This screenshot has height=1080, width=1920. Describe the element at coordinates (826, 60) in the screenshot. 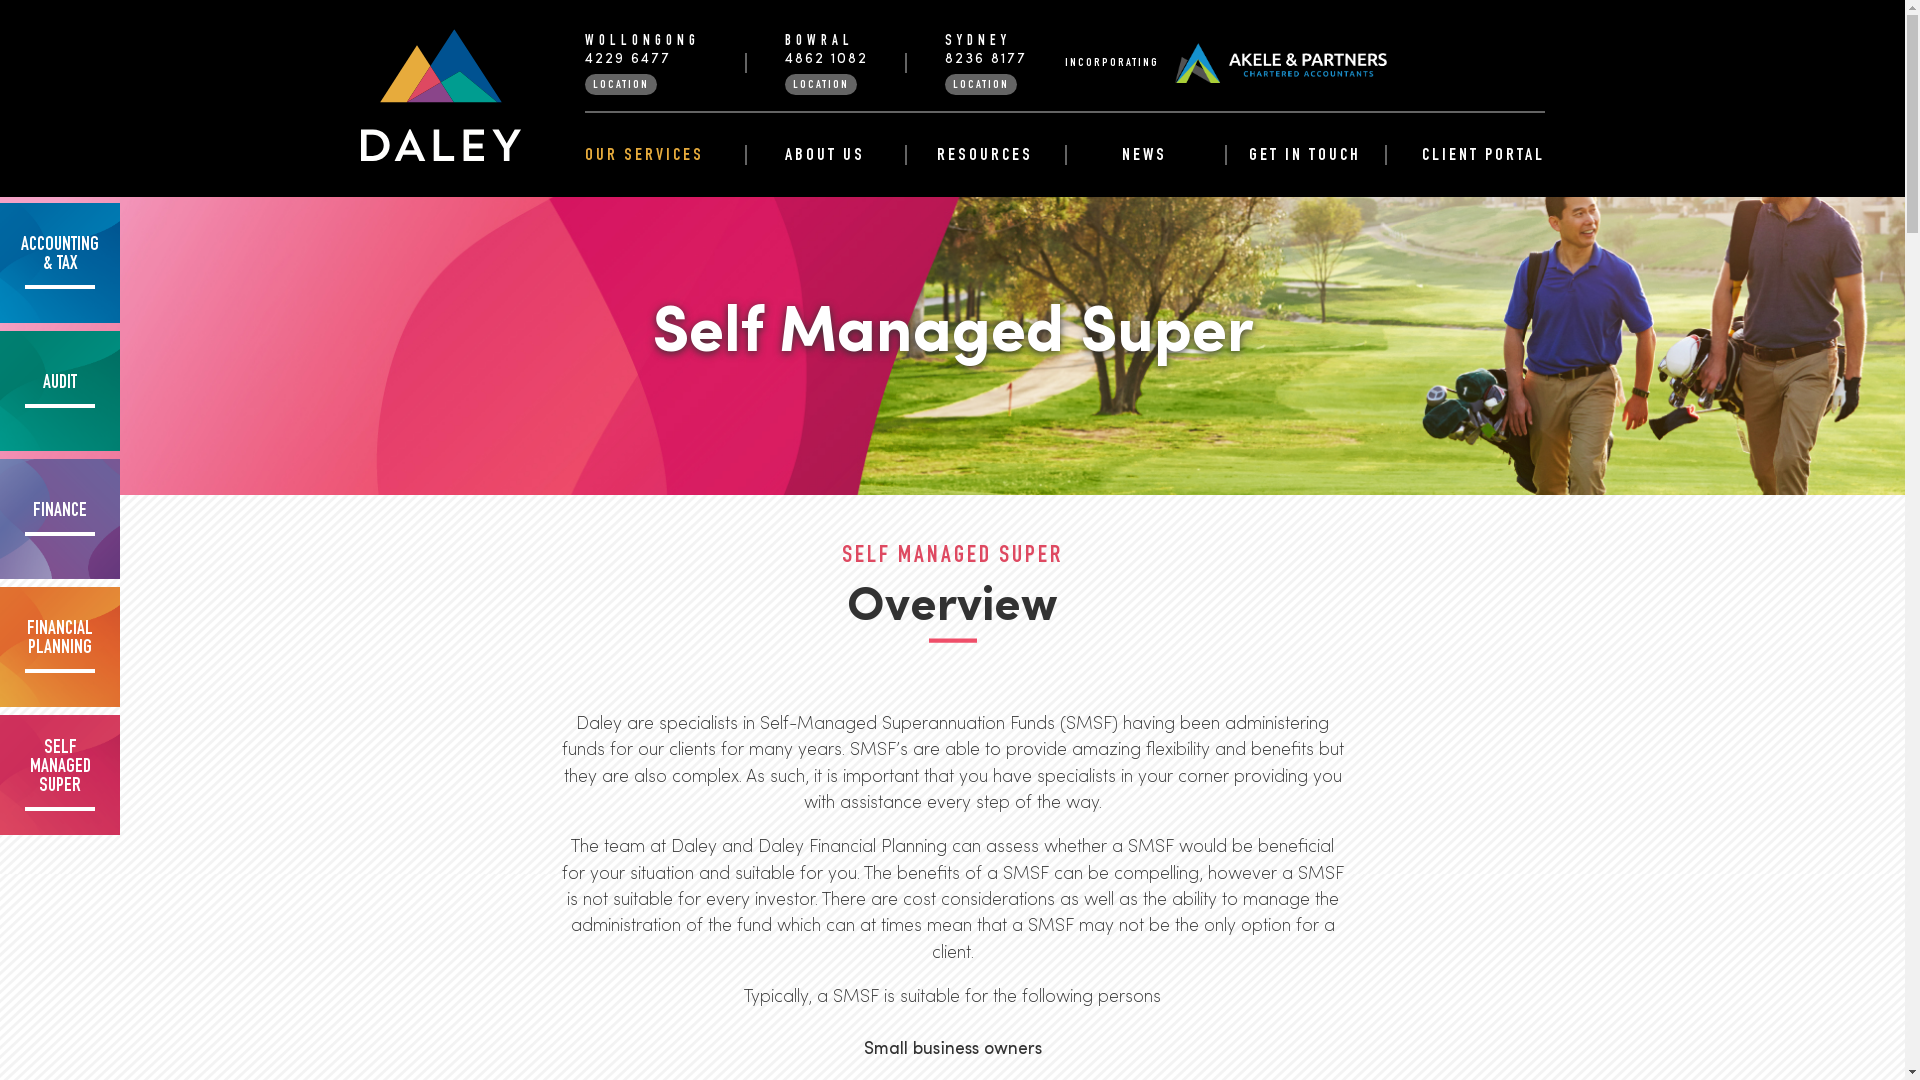

I see `4862 1082` at that location.